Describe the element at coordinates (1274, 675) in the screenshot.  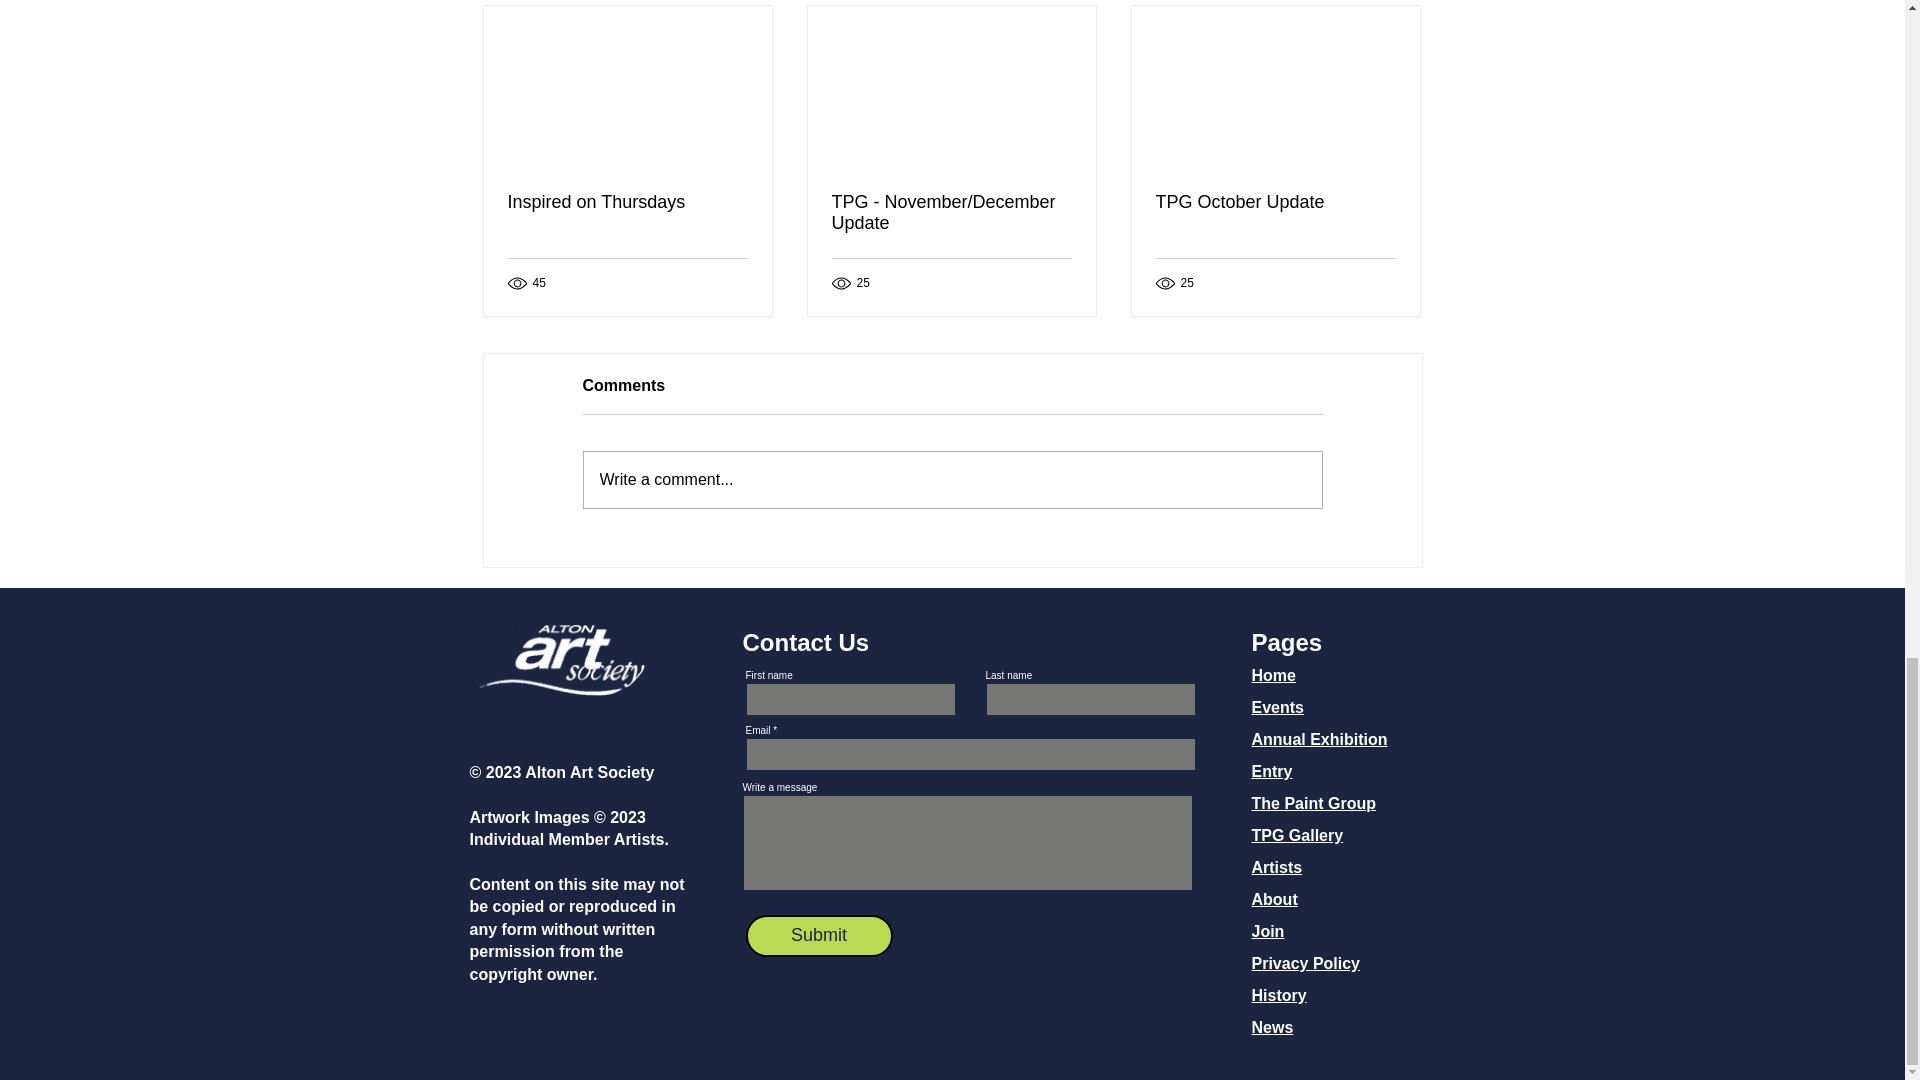
I see `Home` at that location.